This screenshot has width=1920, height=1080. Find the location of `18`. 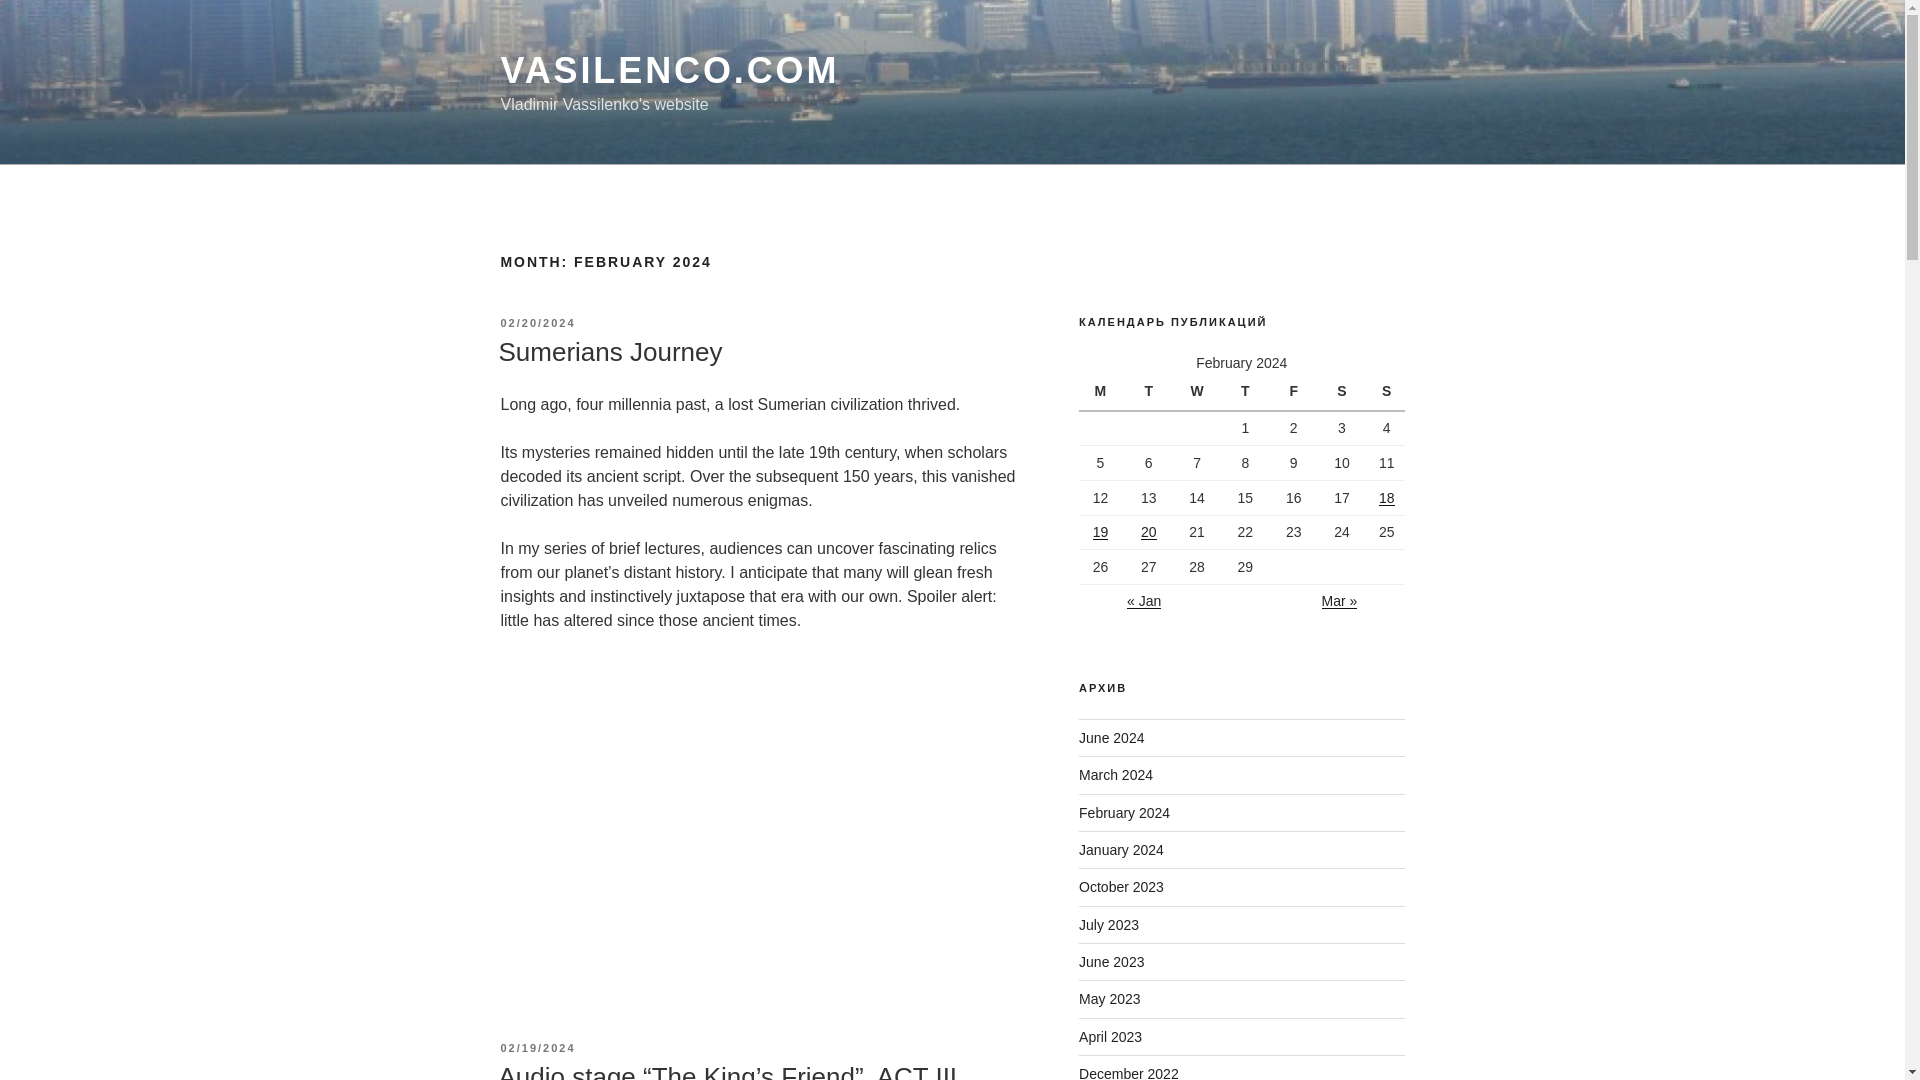

18 is located at coordinates (1386, 498).